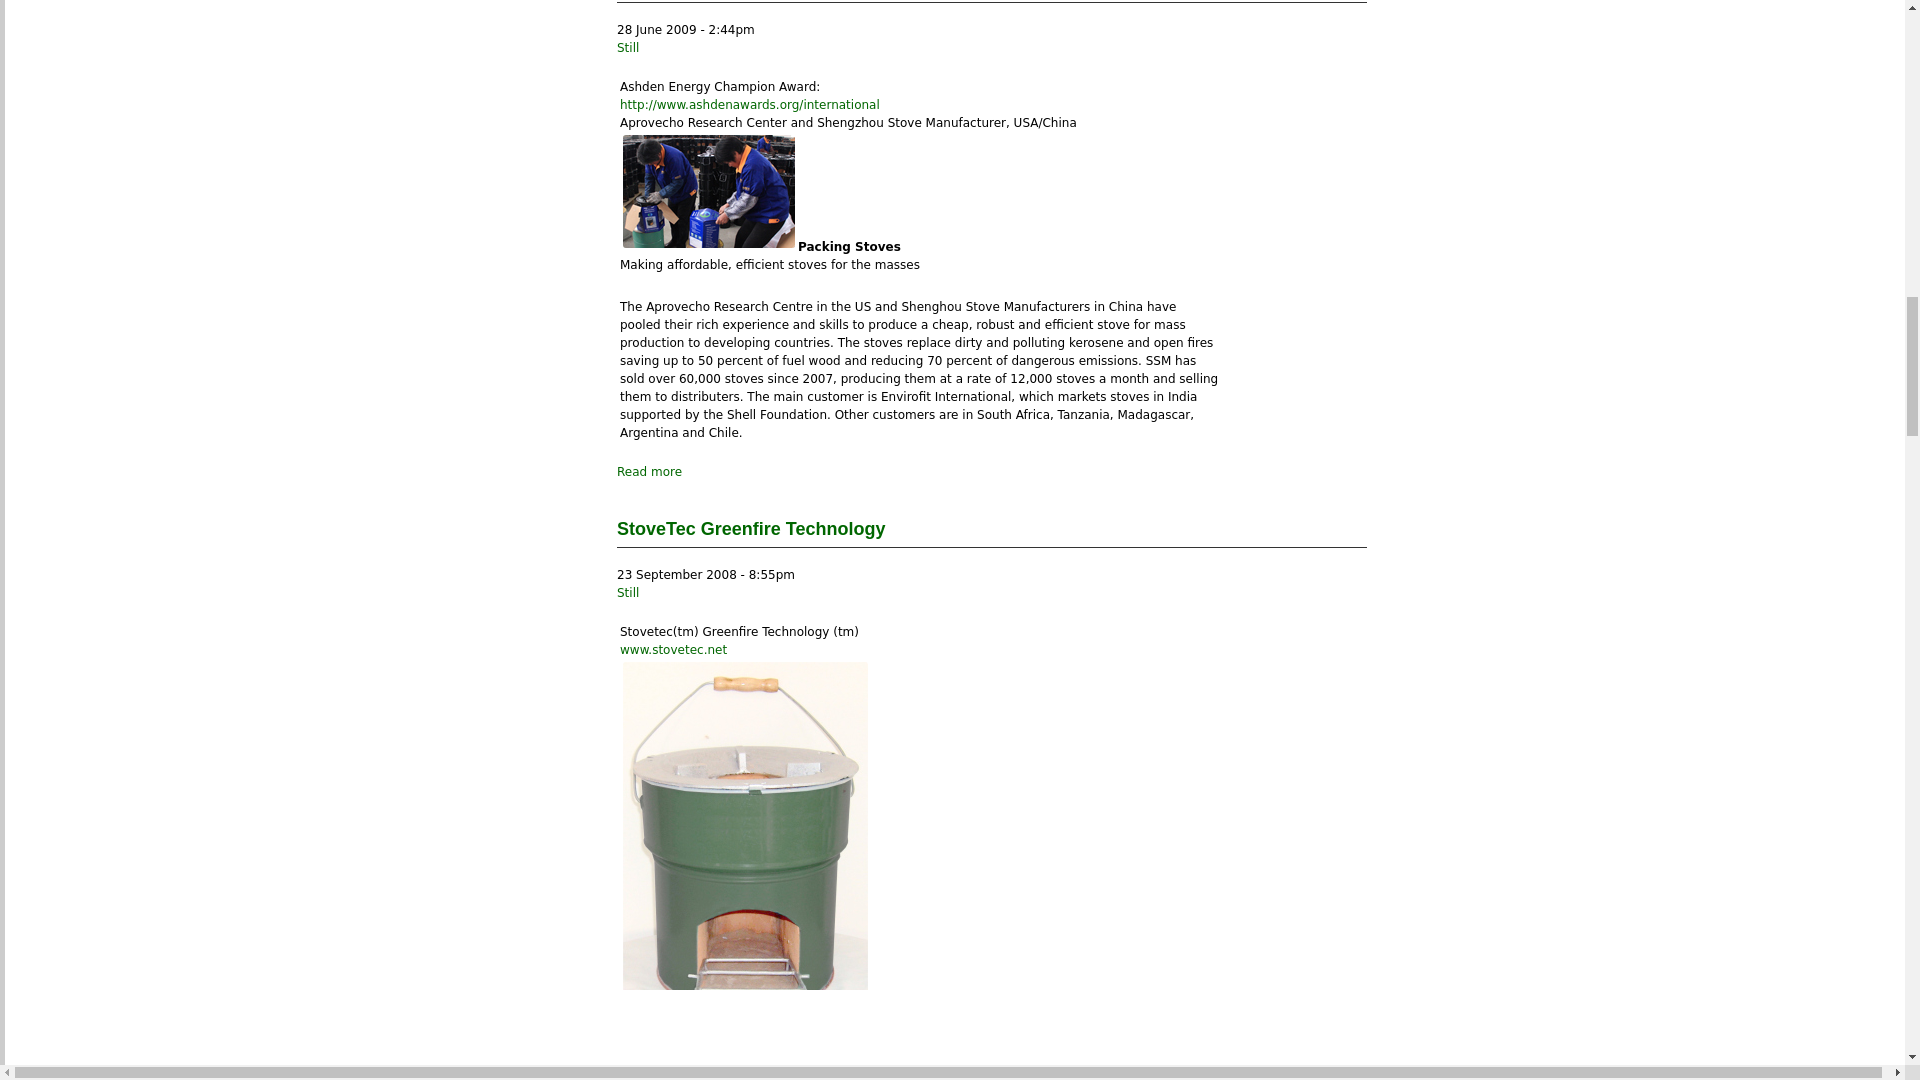 The height and width of the screenshot is (1080, 1920). Describe the element at coordinates (628, 48) in the screenshot. I see `Still` at that location.